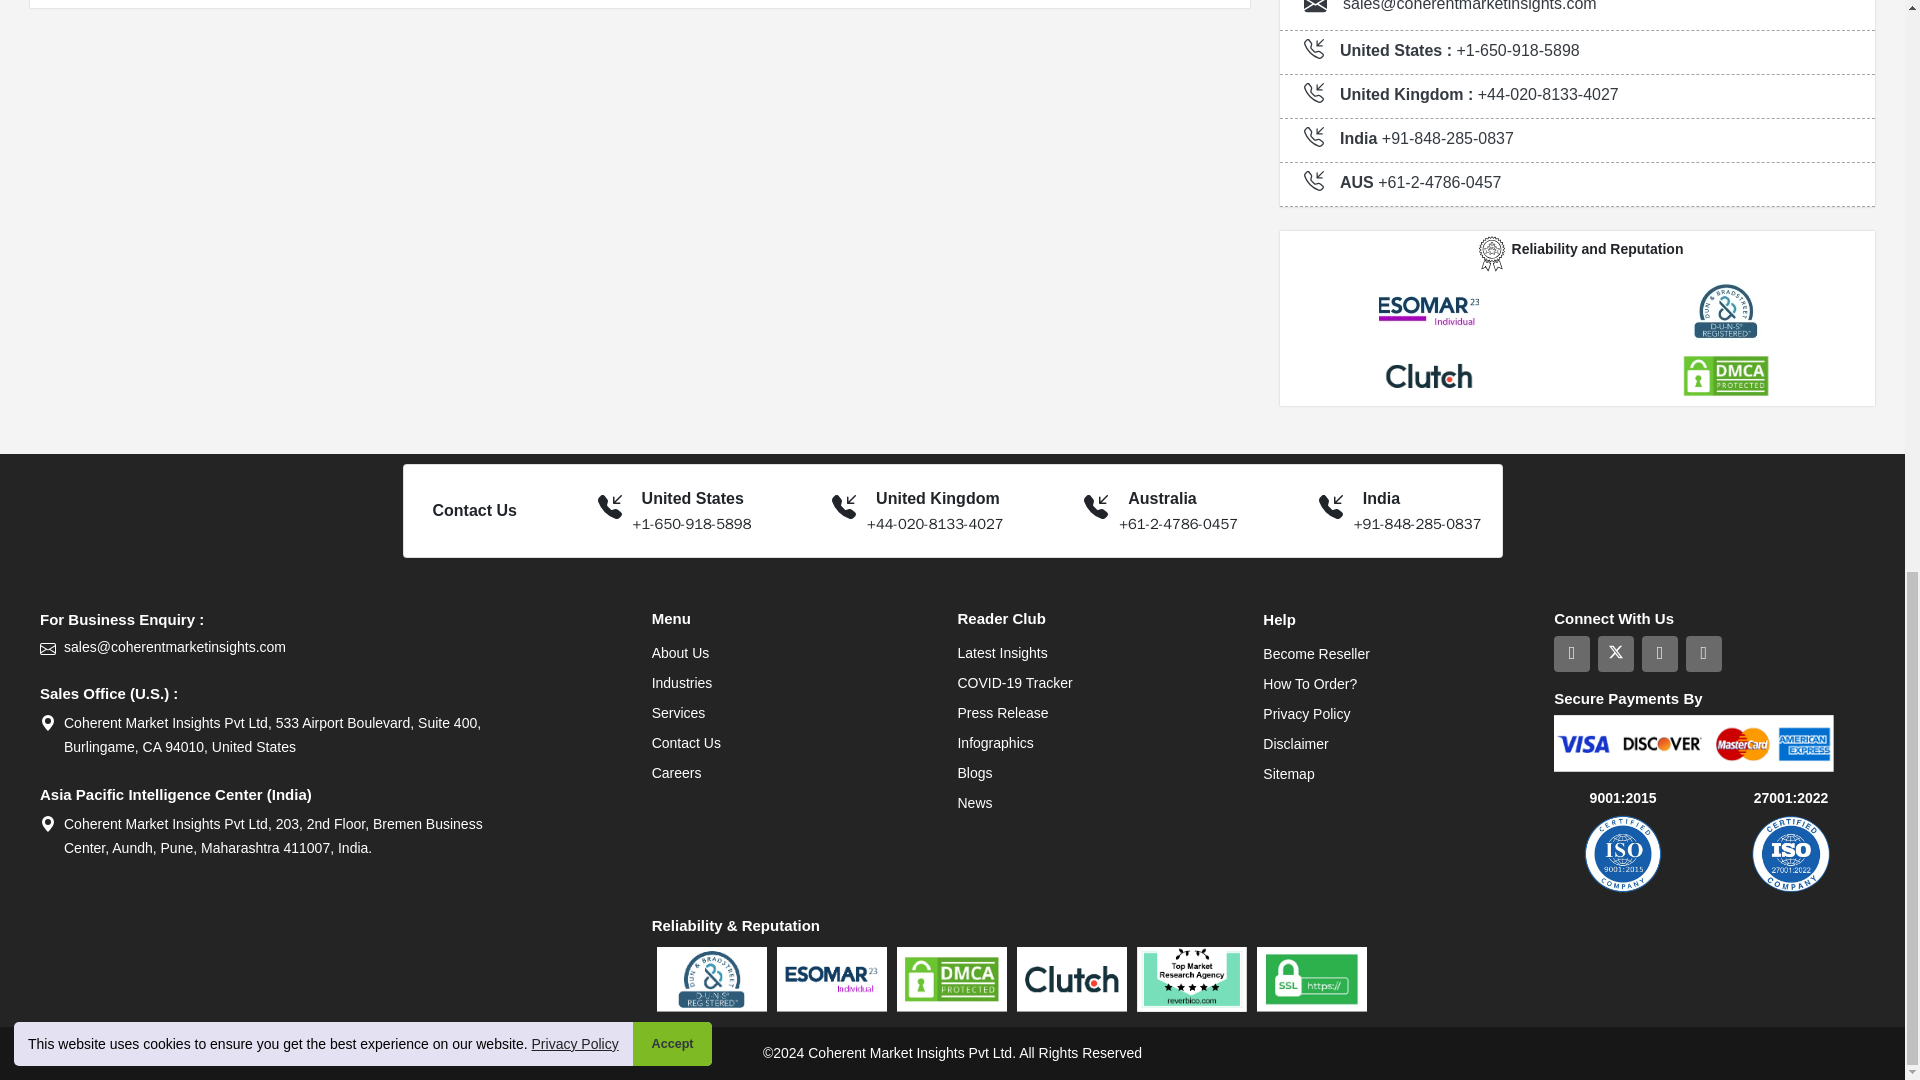  What do you see at coordinates (1726, 311) in the screenshot?
I see `DUNS Registered` at bounding box center [1726, 311].